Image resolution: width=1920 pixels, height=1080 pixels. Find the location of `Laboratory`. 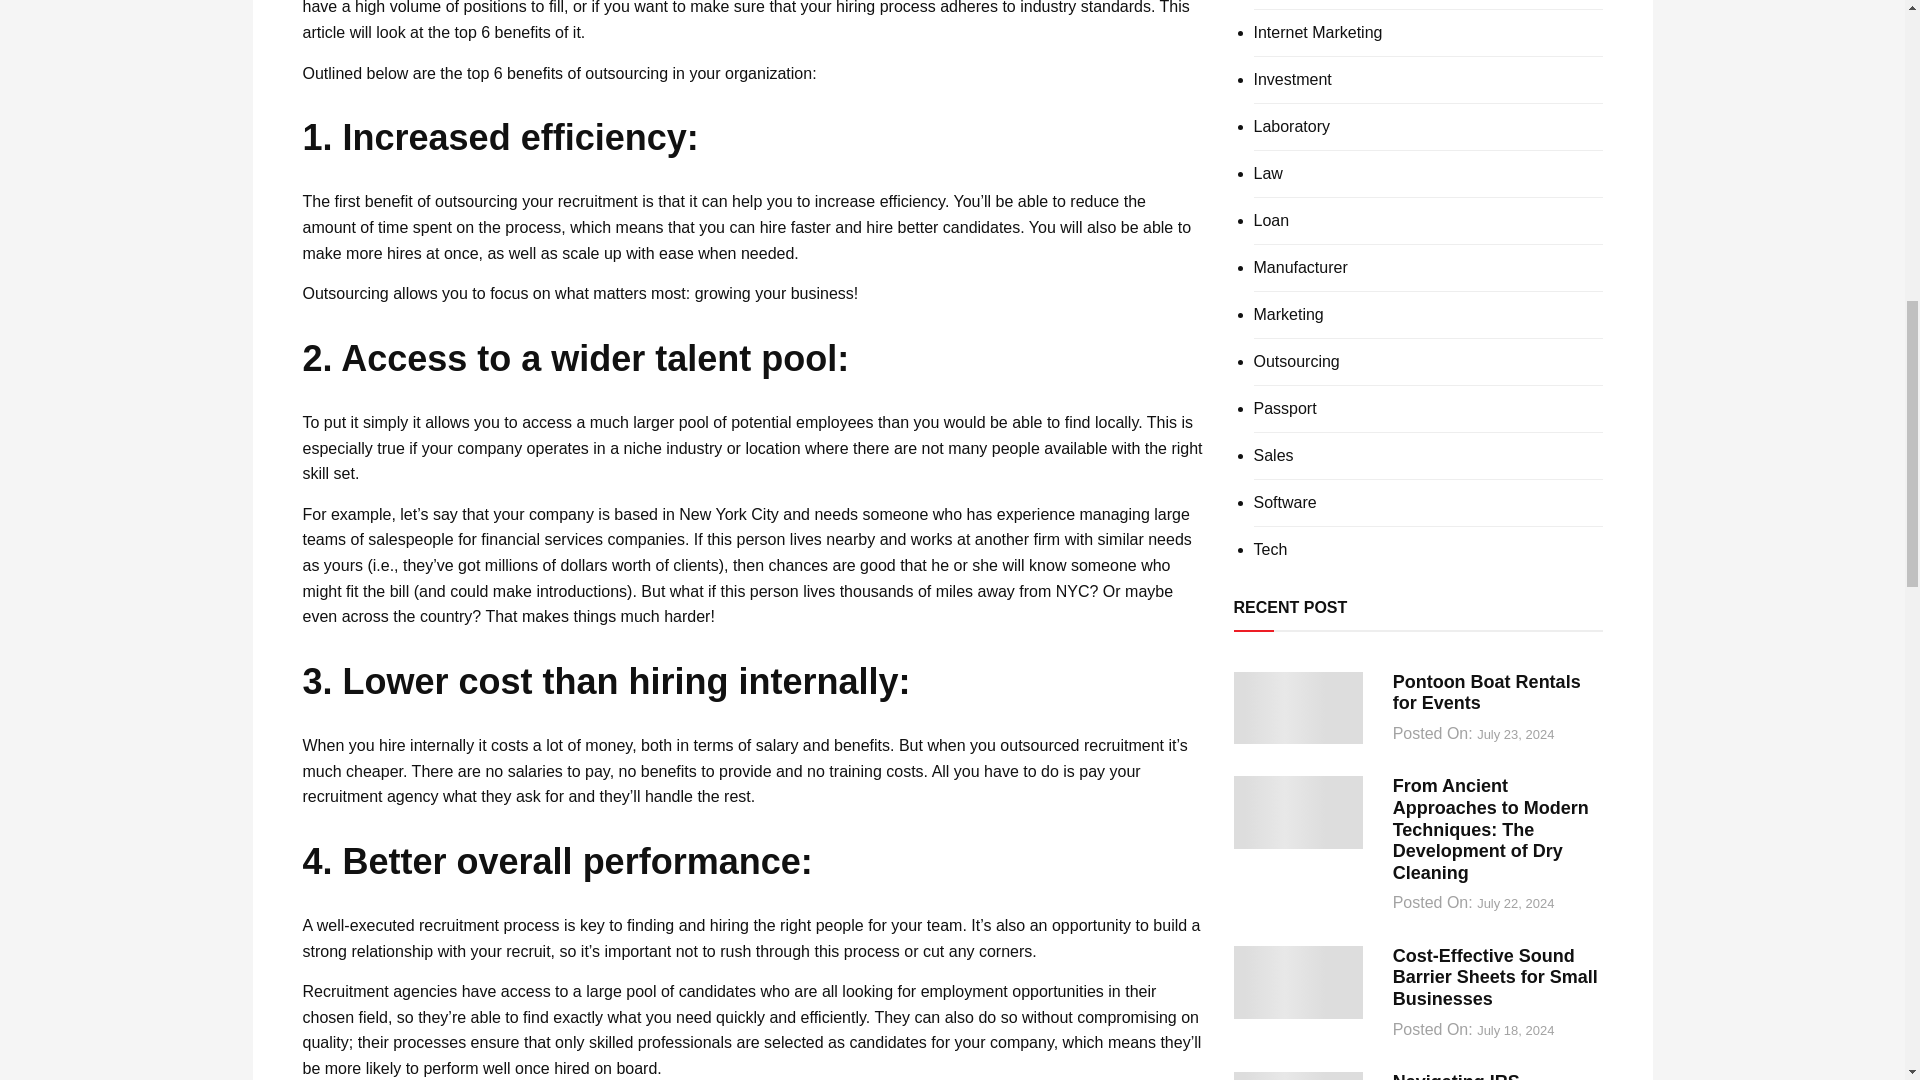

Laboratory is located at coordinates (1292, 126).